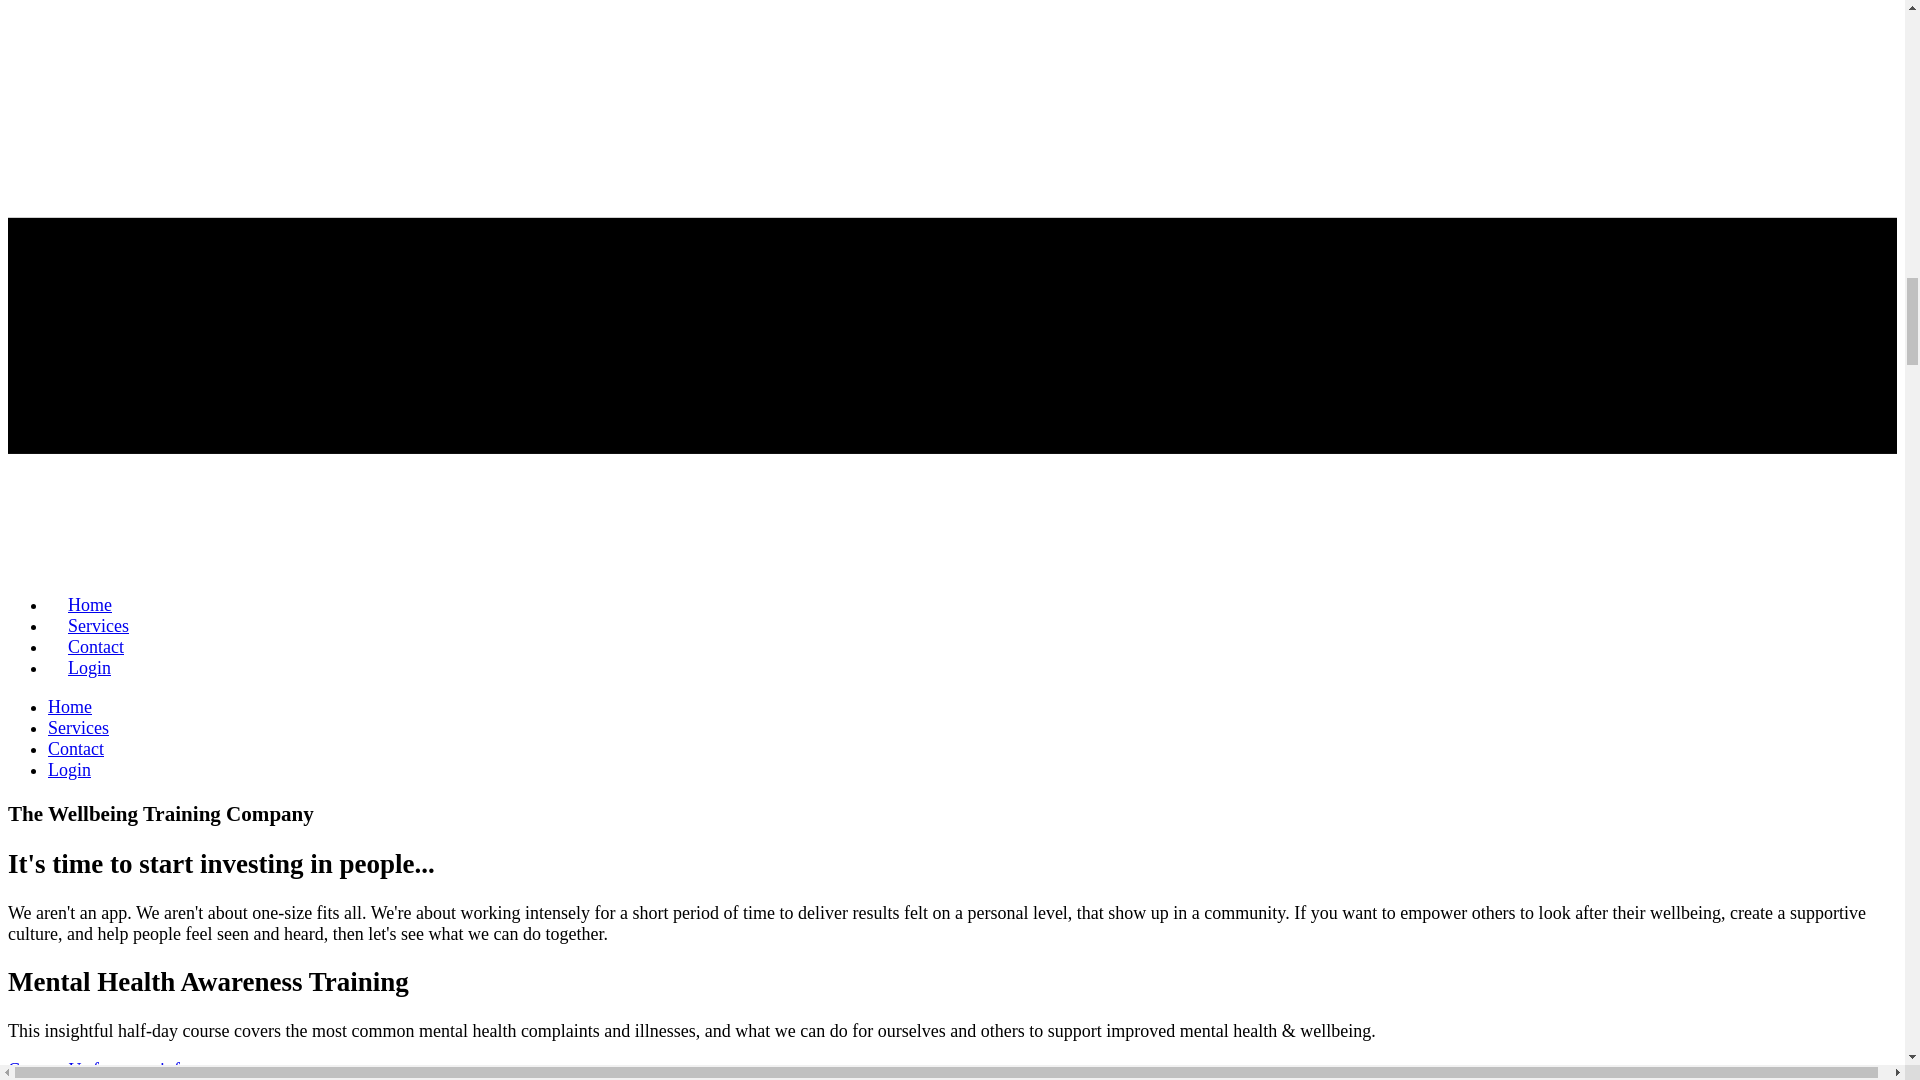  I want to click on Contact, so click(96, 647).